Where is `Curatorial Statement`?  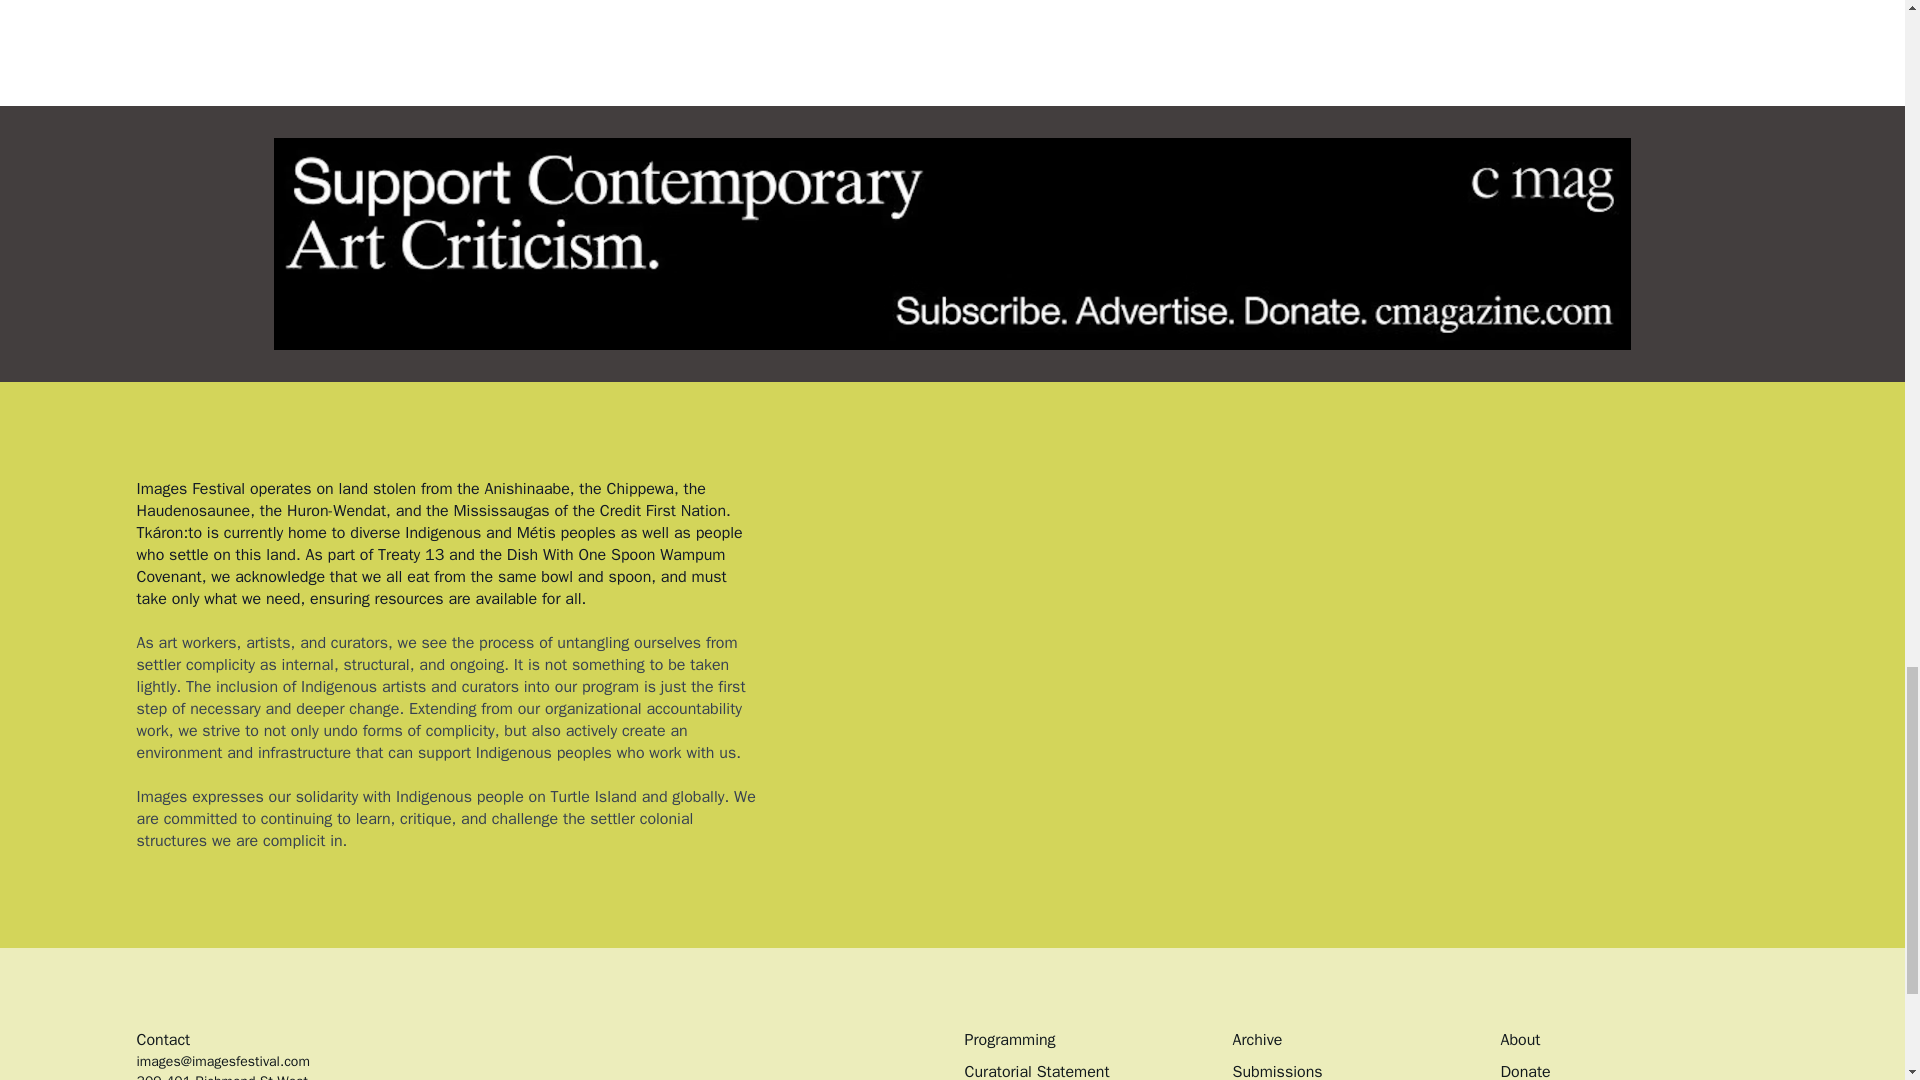
Curatorial Statement is located at coordinates (1036, 1070).